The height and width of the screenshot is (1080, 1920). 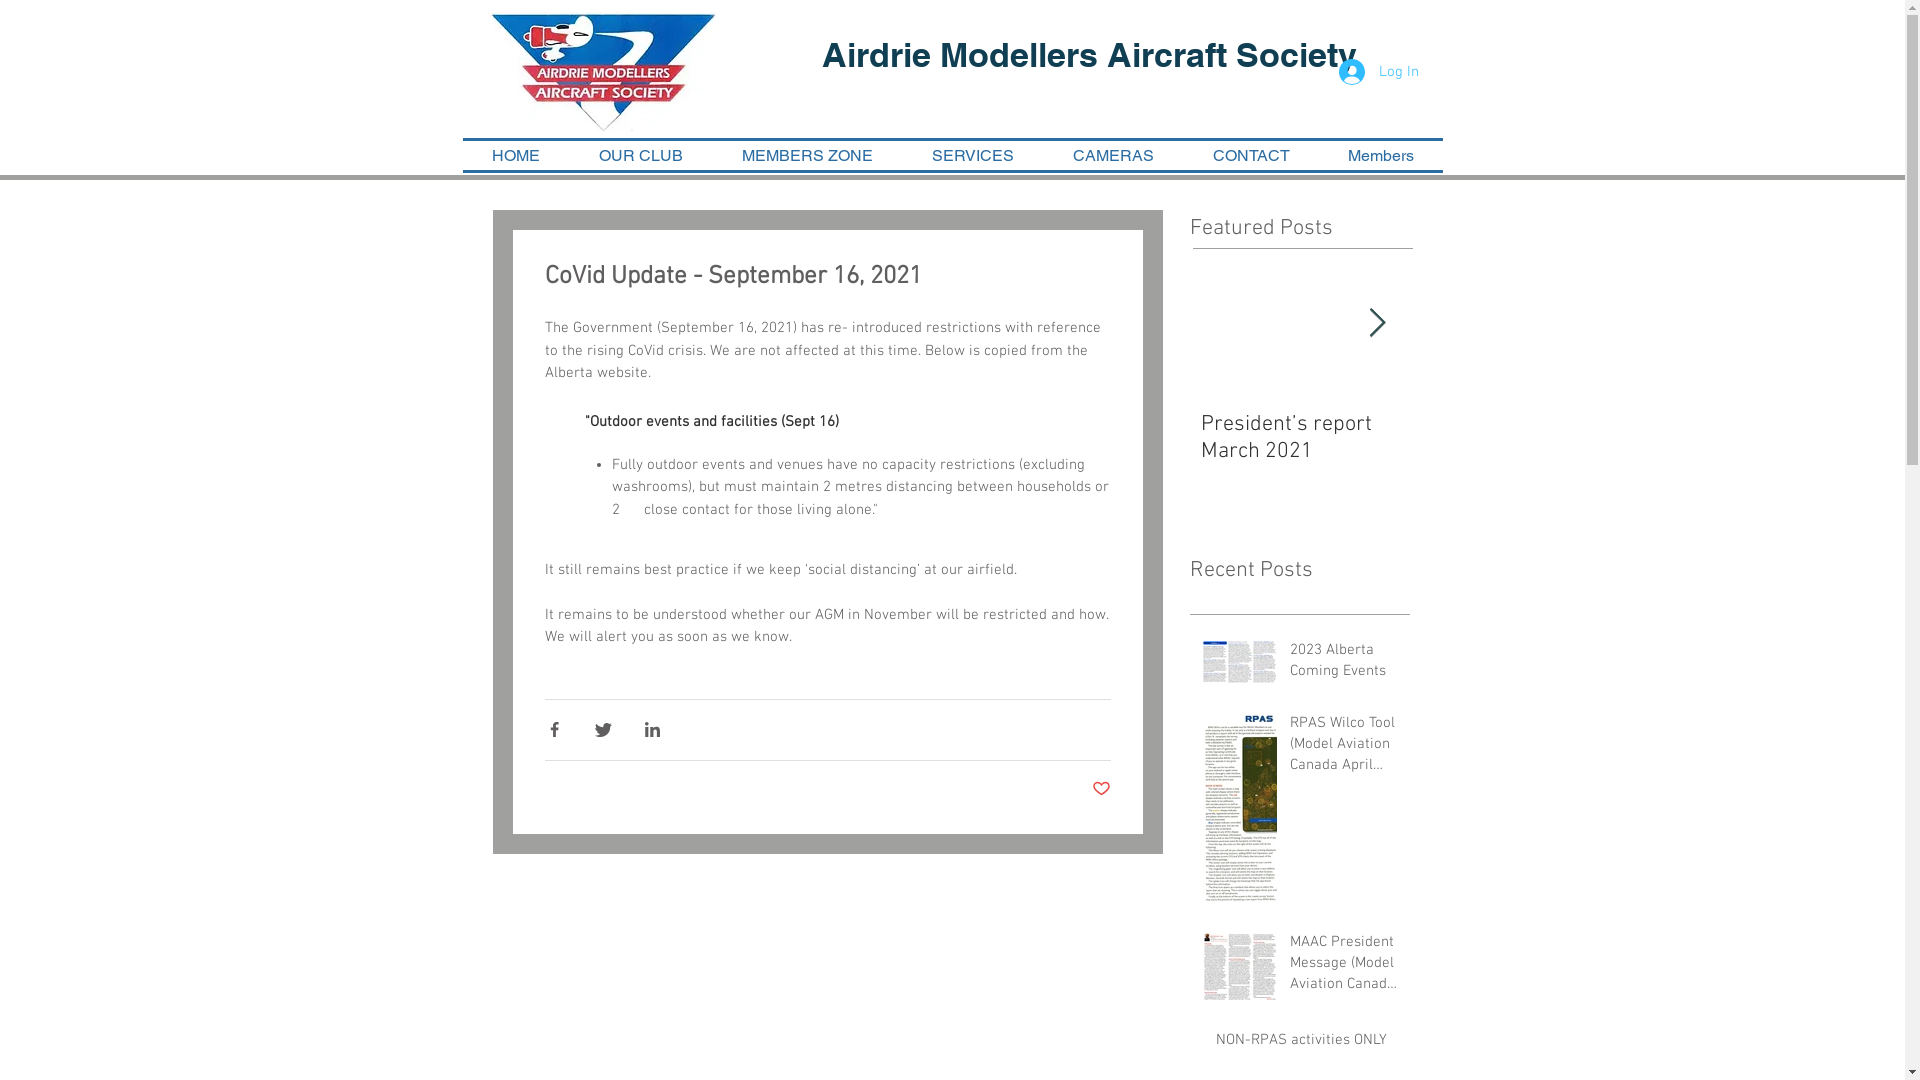 I want to click on SERVICES, so click(x=972, y=156).